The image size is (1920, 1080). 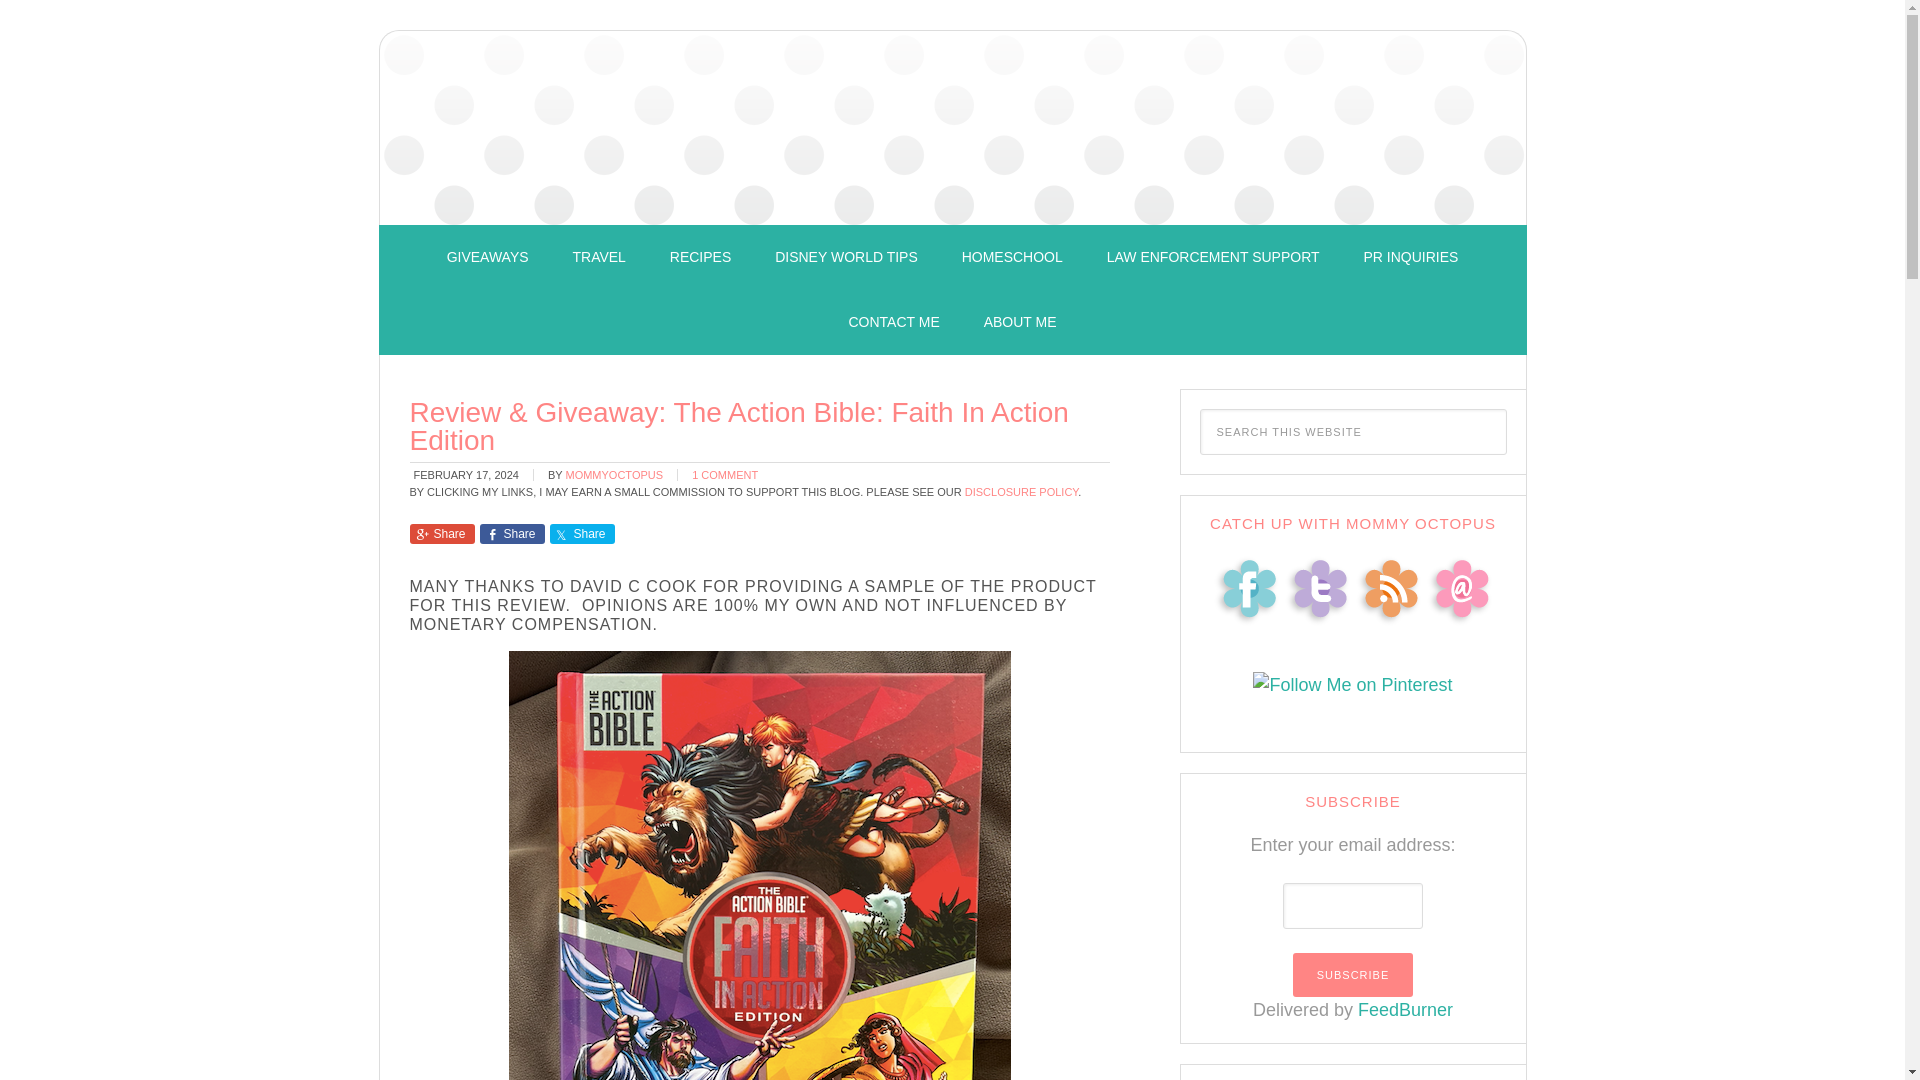 What do you see at coordinates (1022, 492) in the screenshot?
I see `DISCLOSURE POLICY` at bounding box center [1022, 492].